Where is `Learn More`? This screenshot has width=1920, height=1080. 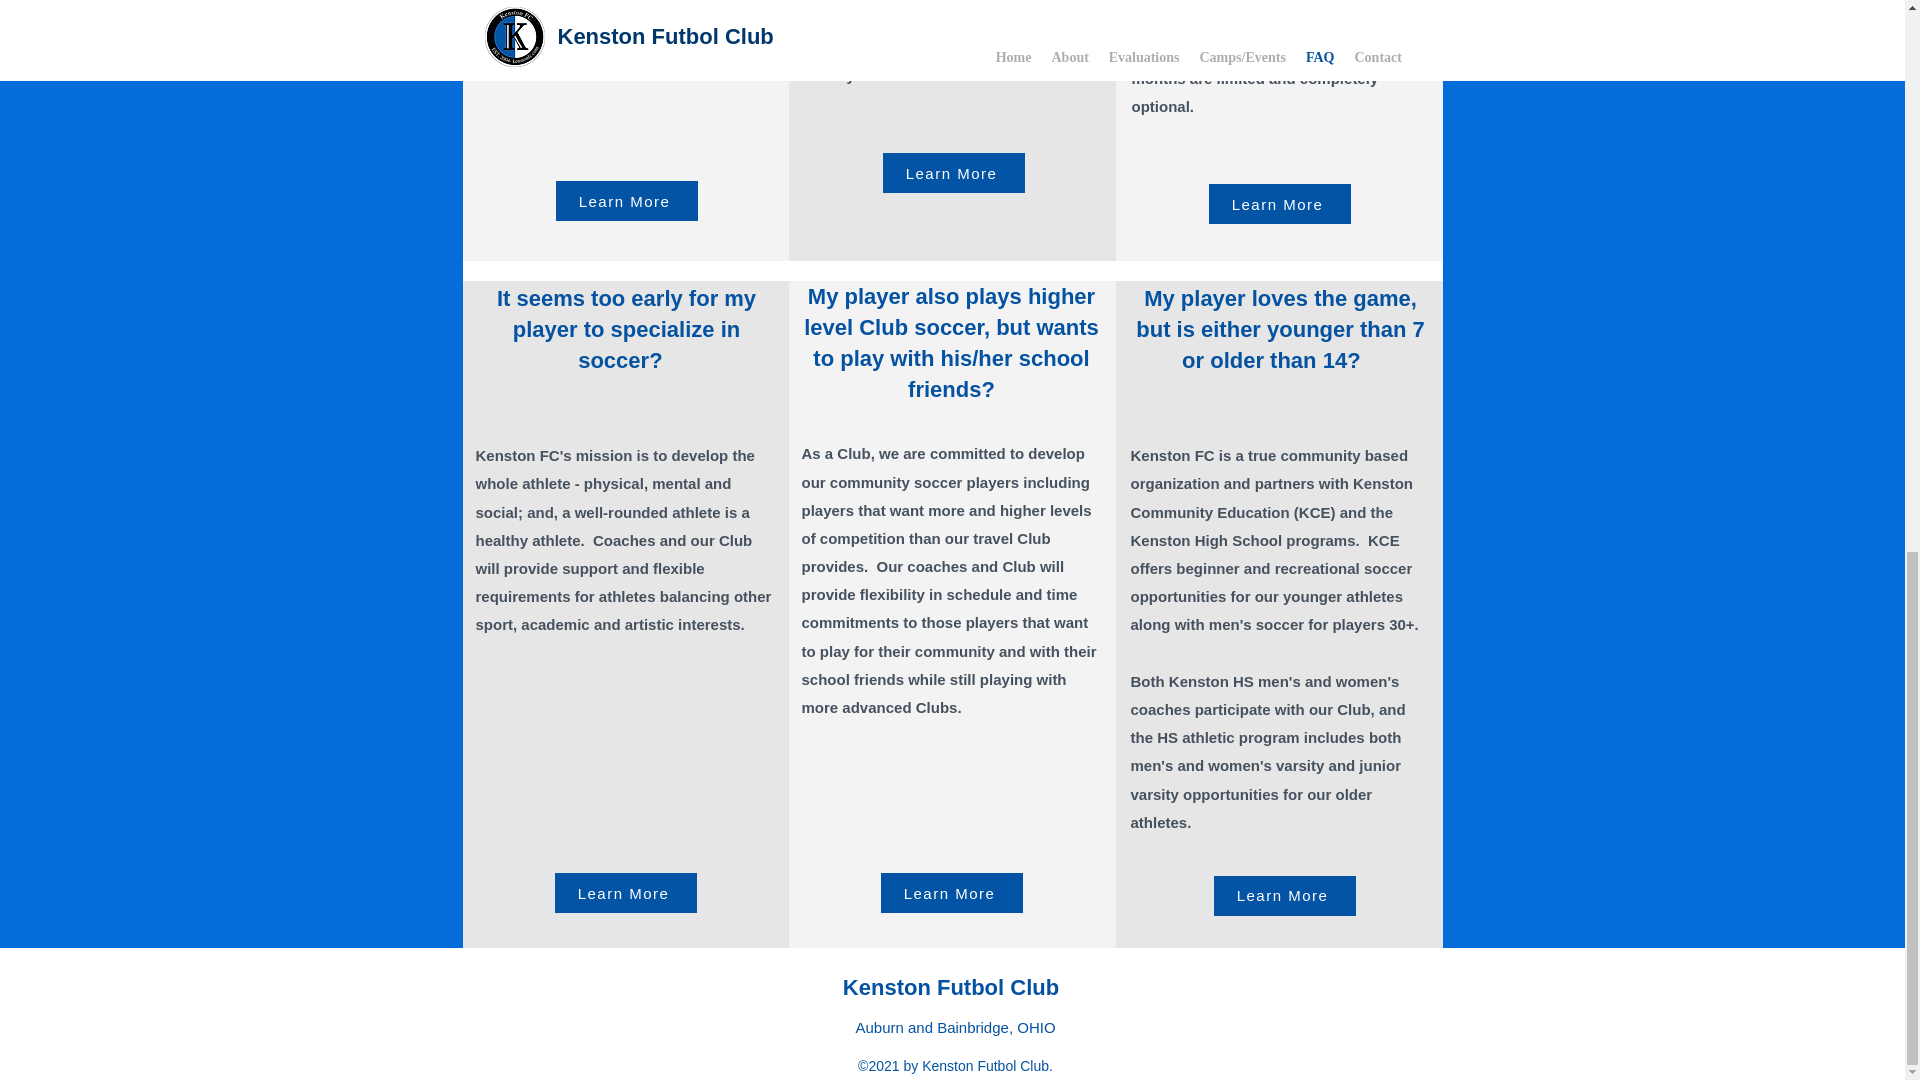 Learn More is located at coordinates (624, 892).